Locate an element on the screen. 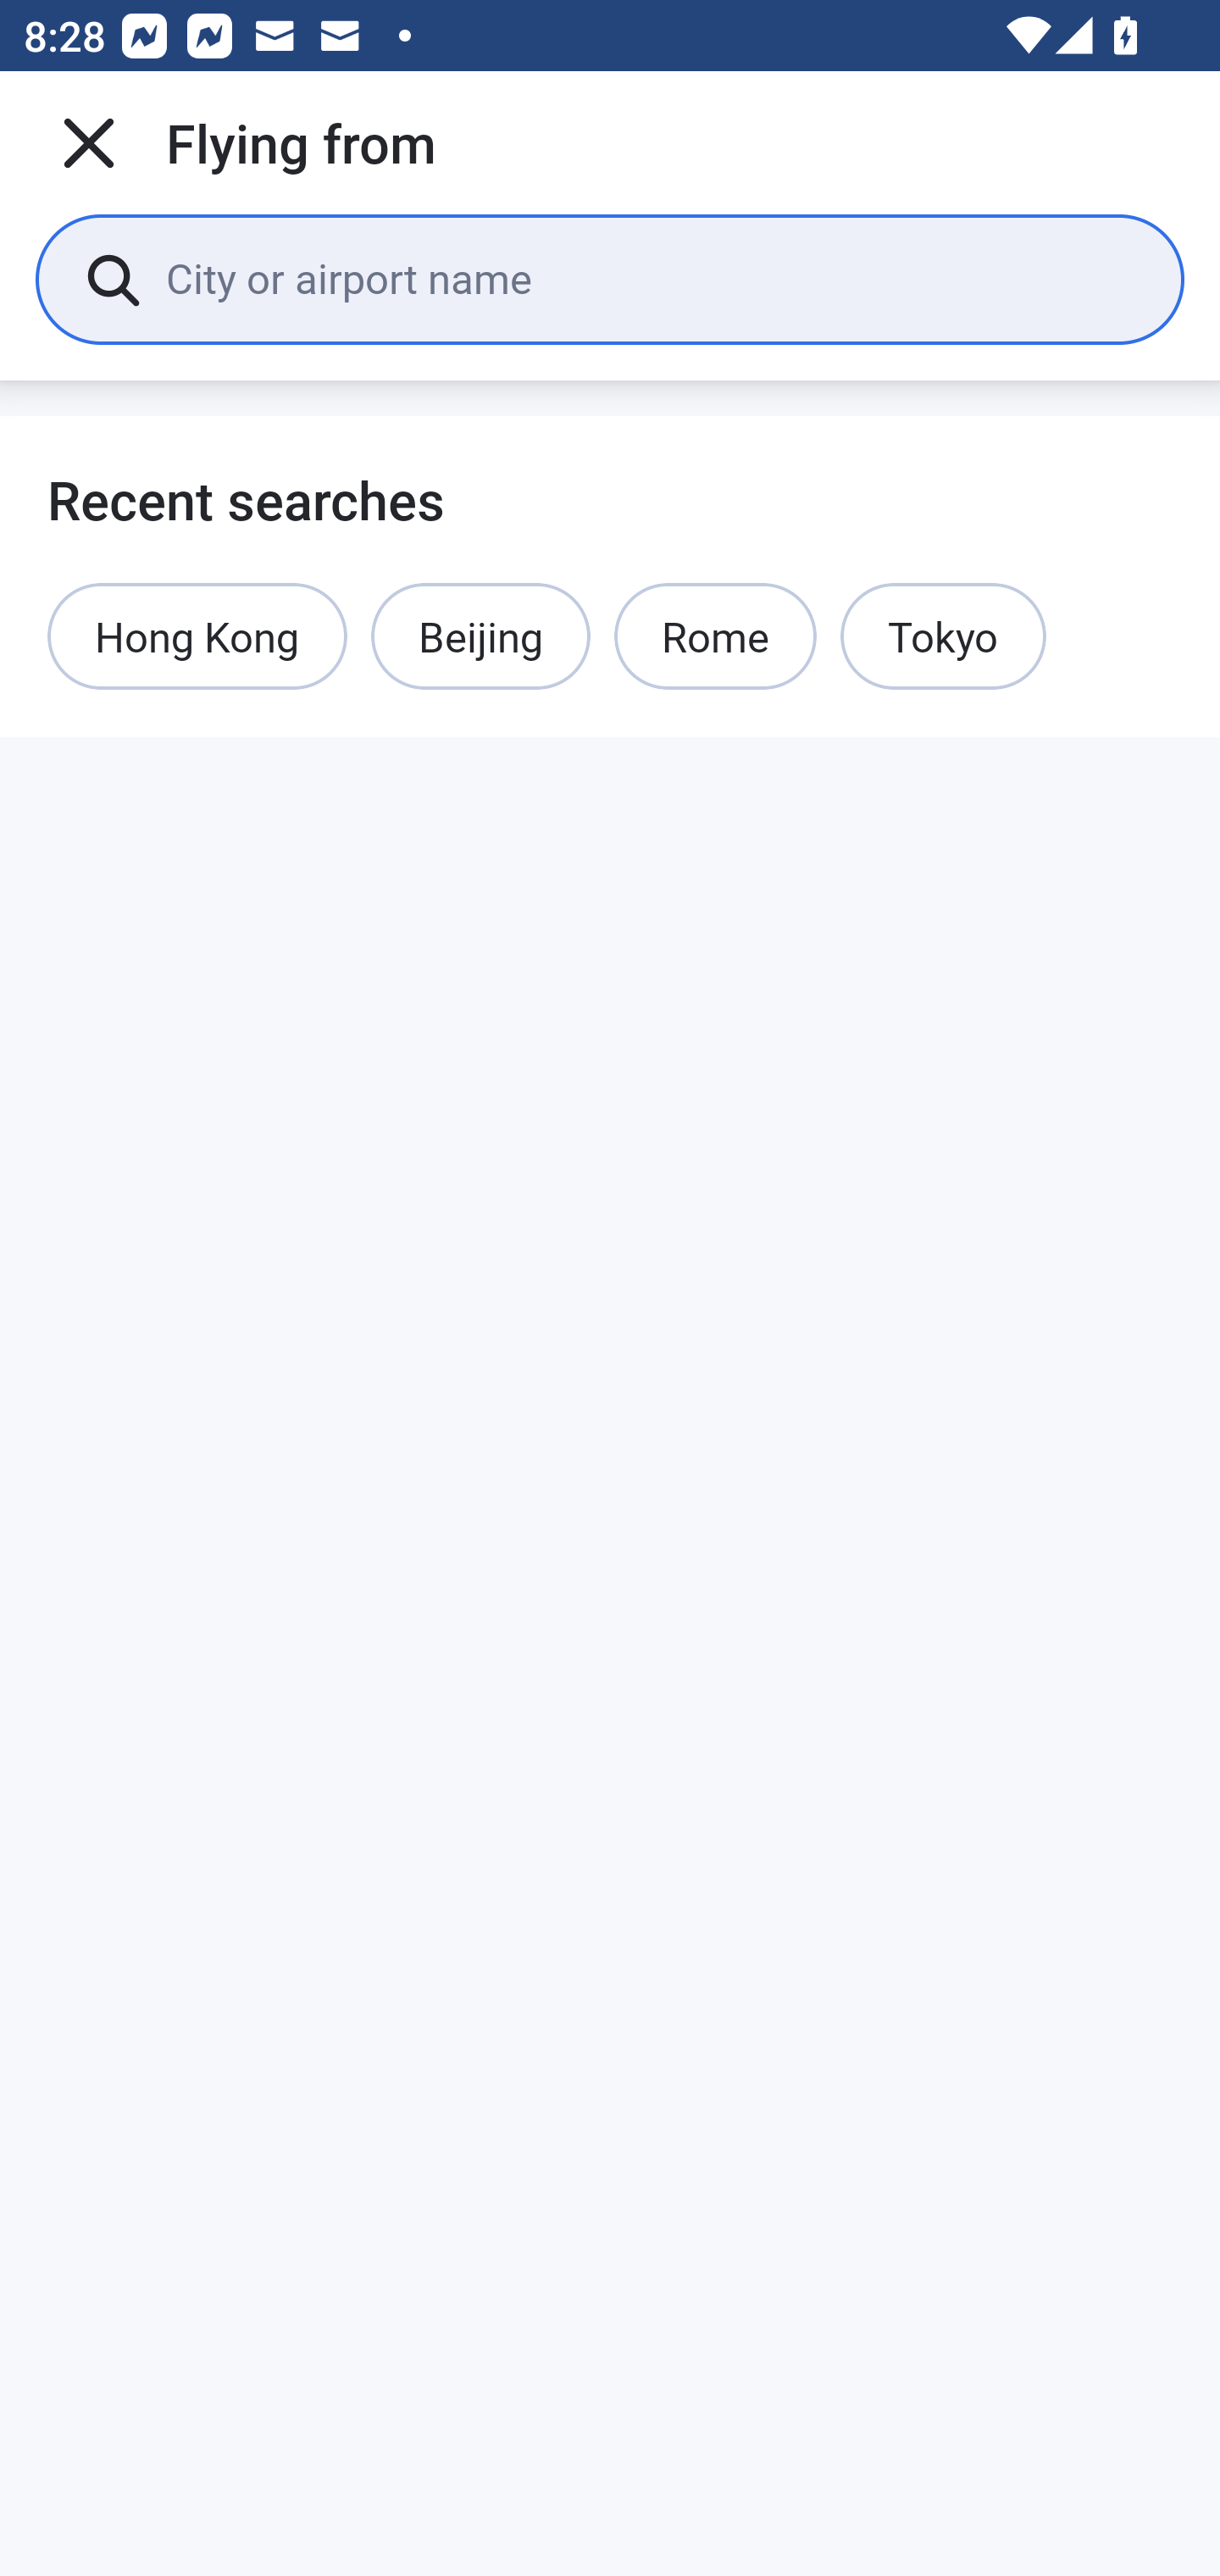  Hong Kong is located at coordinates (197, 636).